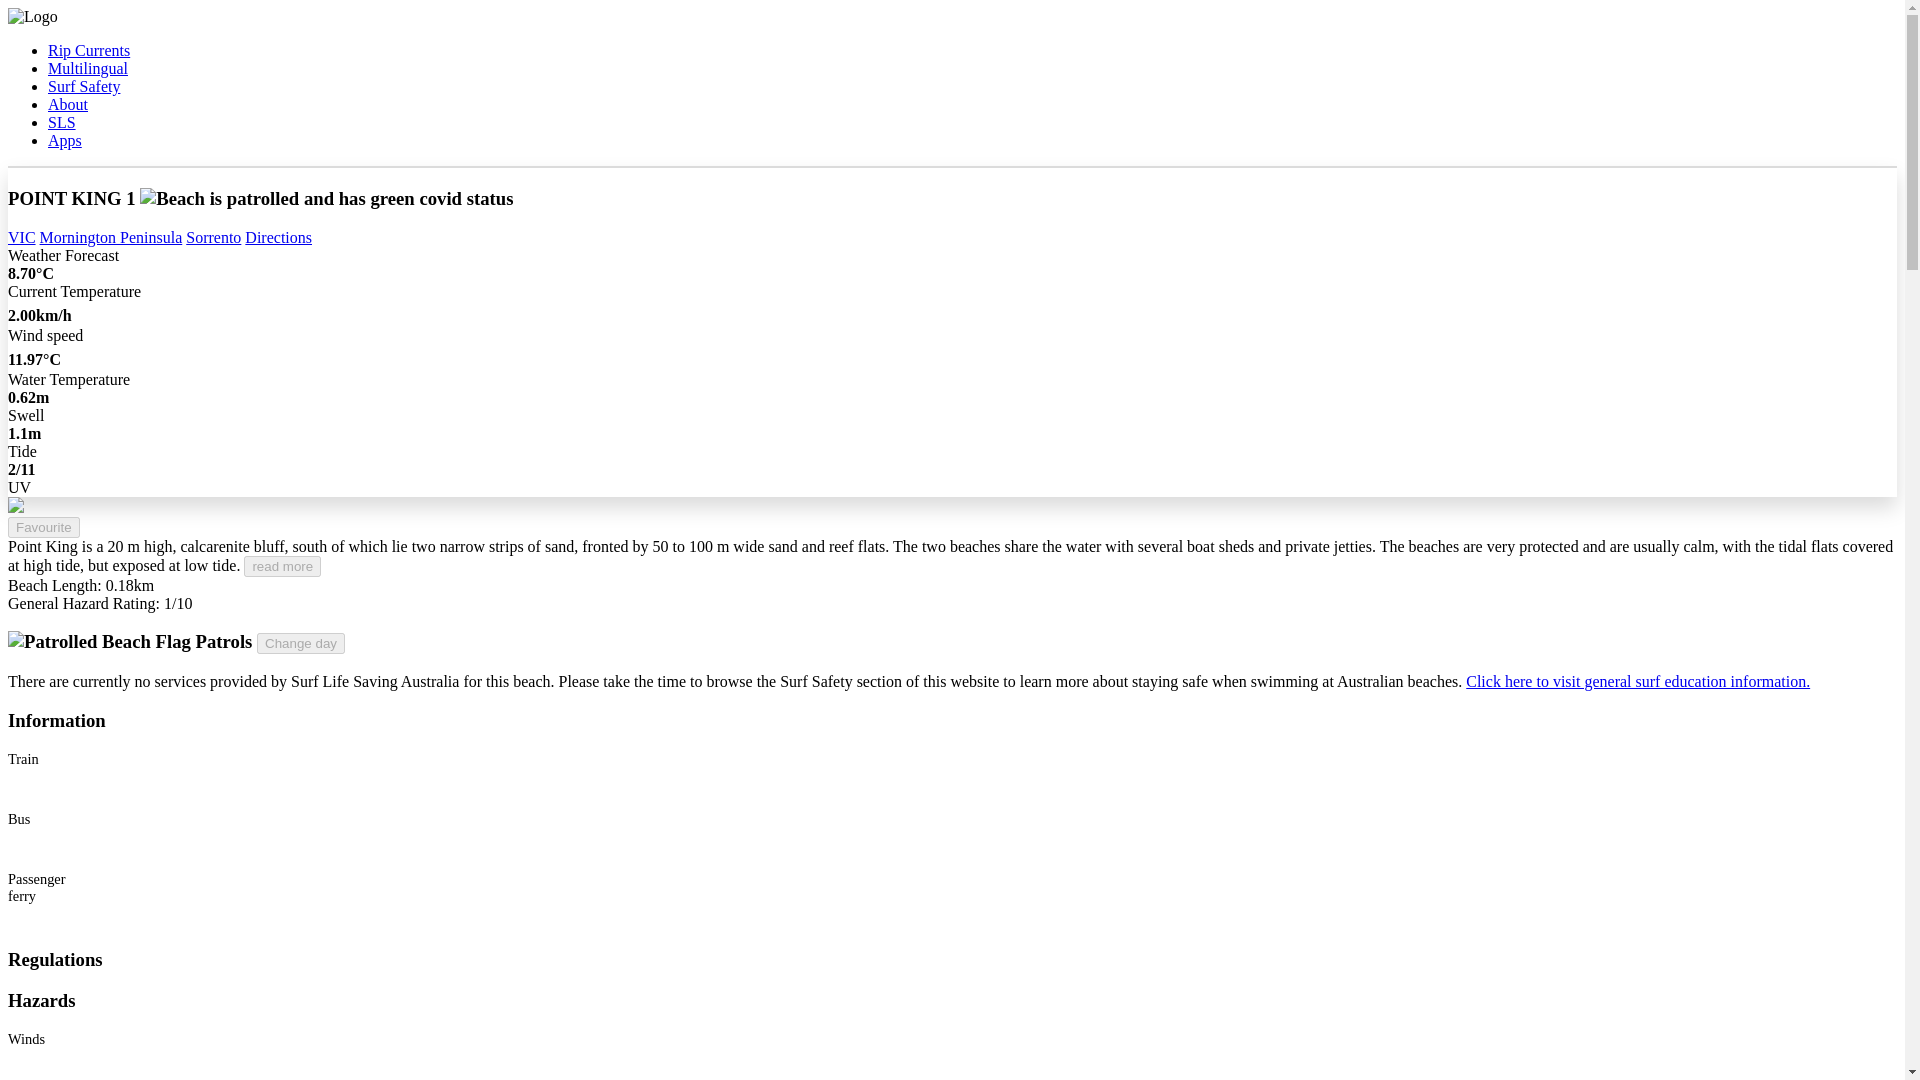 The height and width of the screenshot is (1080, 1920). Describe the element at coordinates (84, 86) in the screenshot. I see `Surf Safety` at that location.